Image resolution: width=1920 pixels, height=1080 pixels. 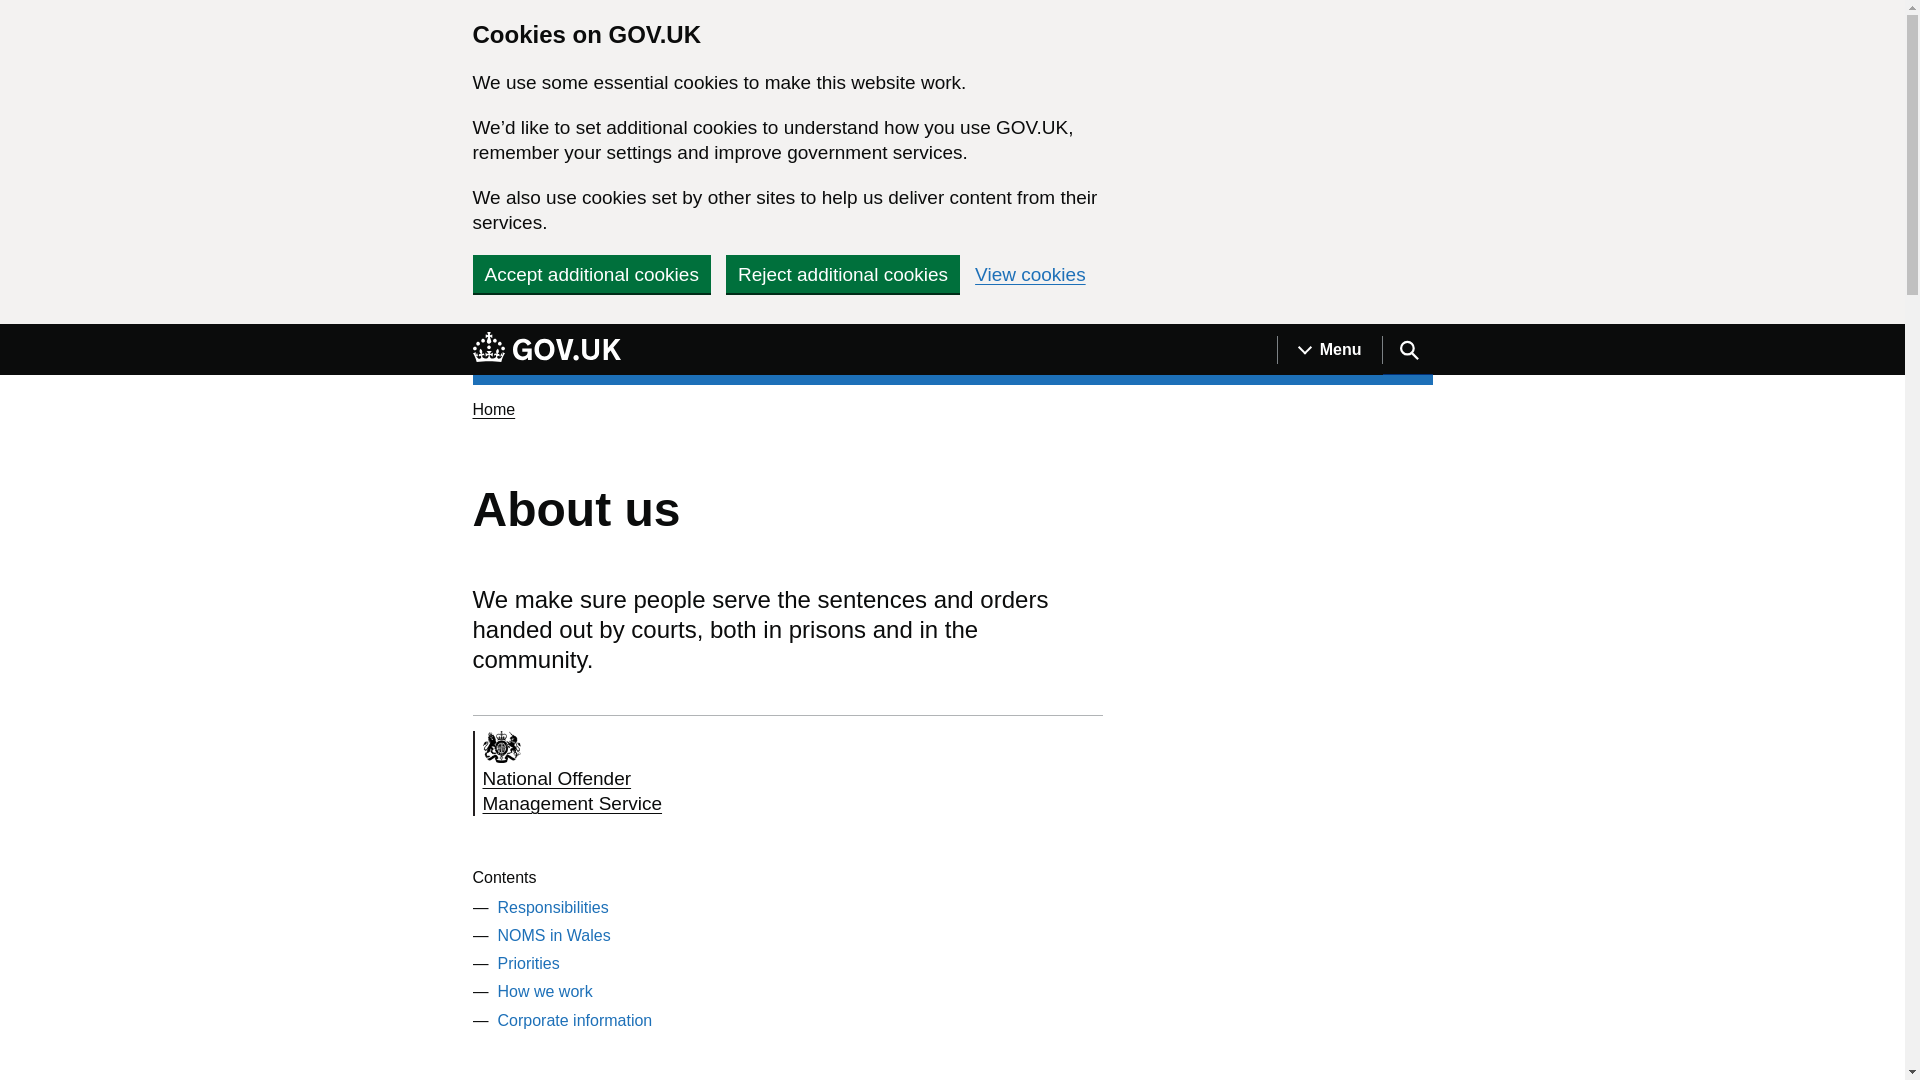 What do you see at coordinates (630, 774) in the screenshot?
I see `NOMS in Wales` at bounding box center [630, 774].